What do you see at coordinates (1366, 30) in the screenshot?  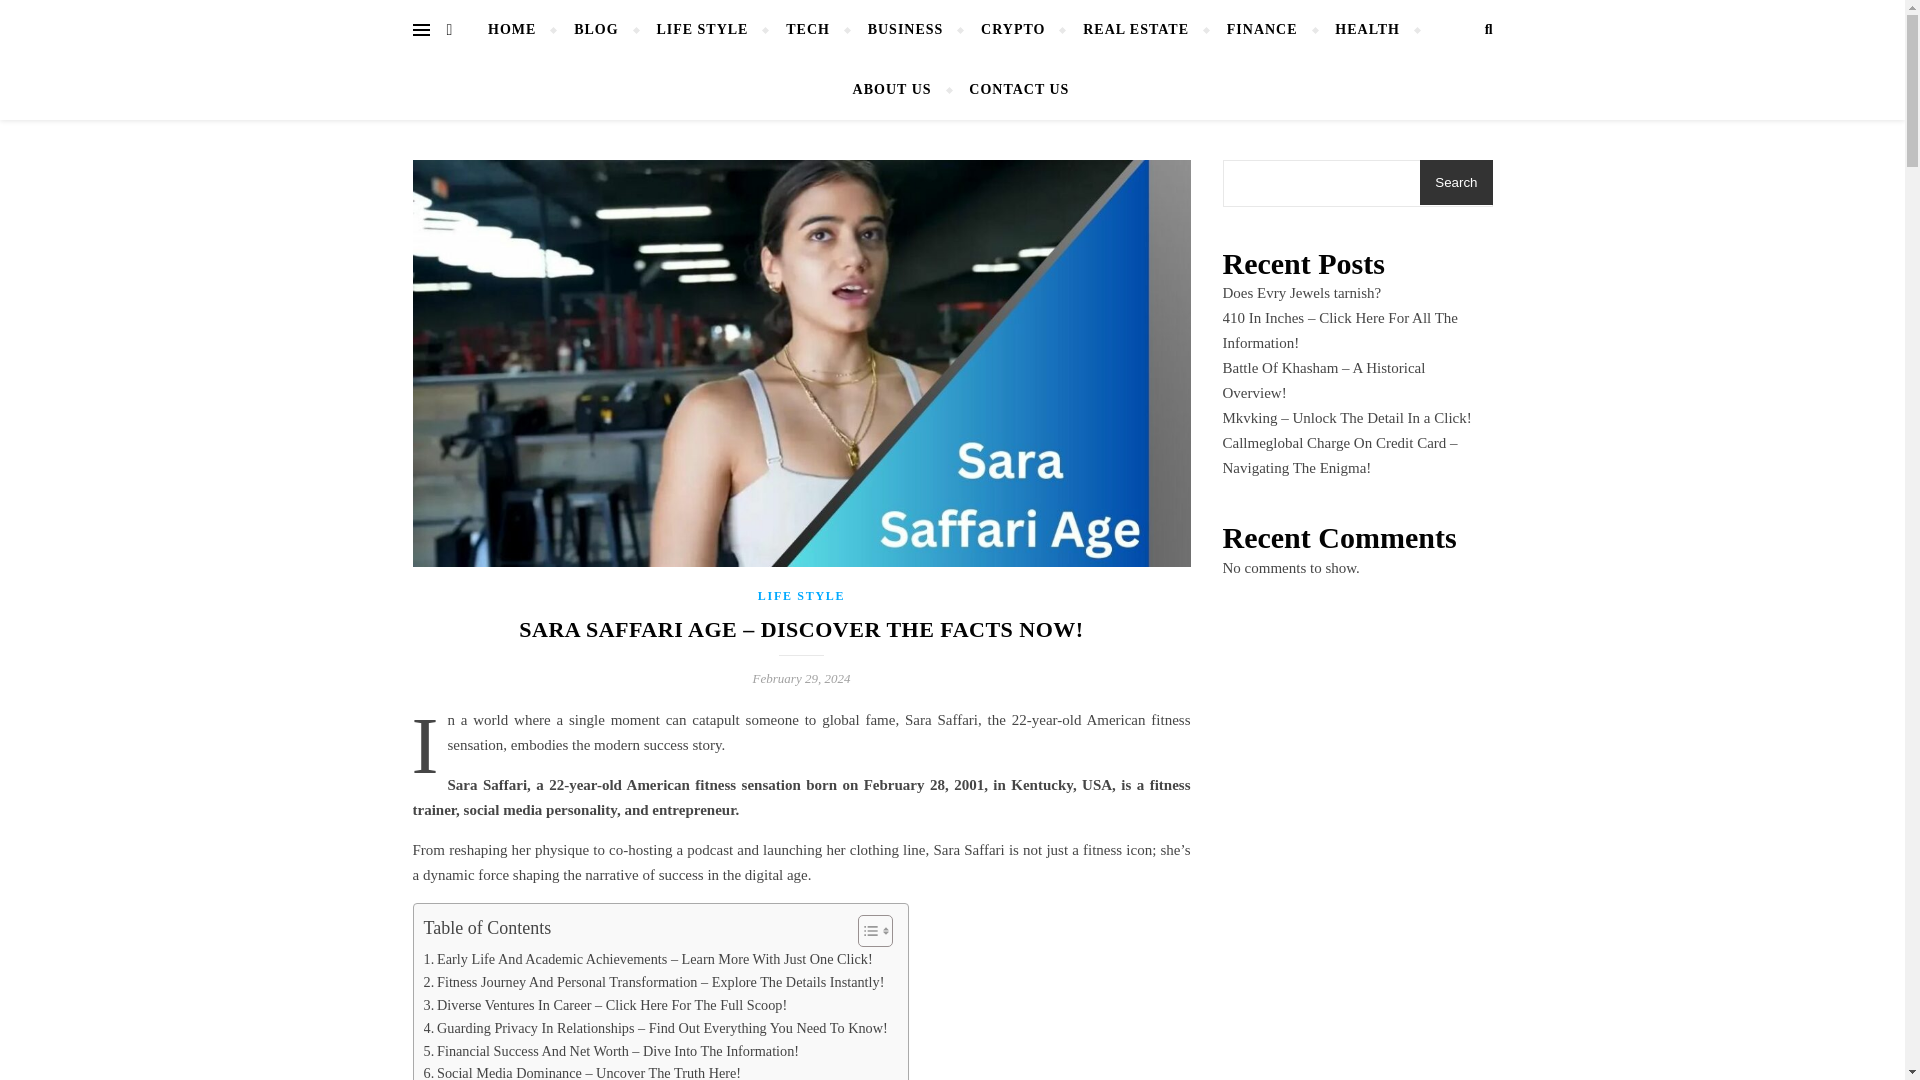 I see `HEALTH` at bounding box center [1366, 30].